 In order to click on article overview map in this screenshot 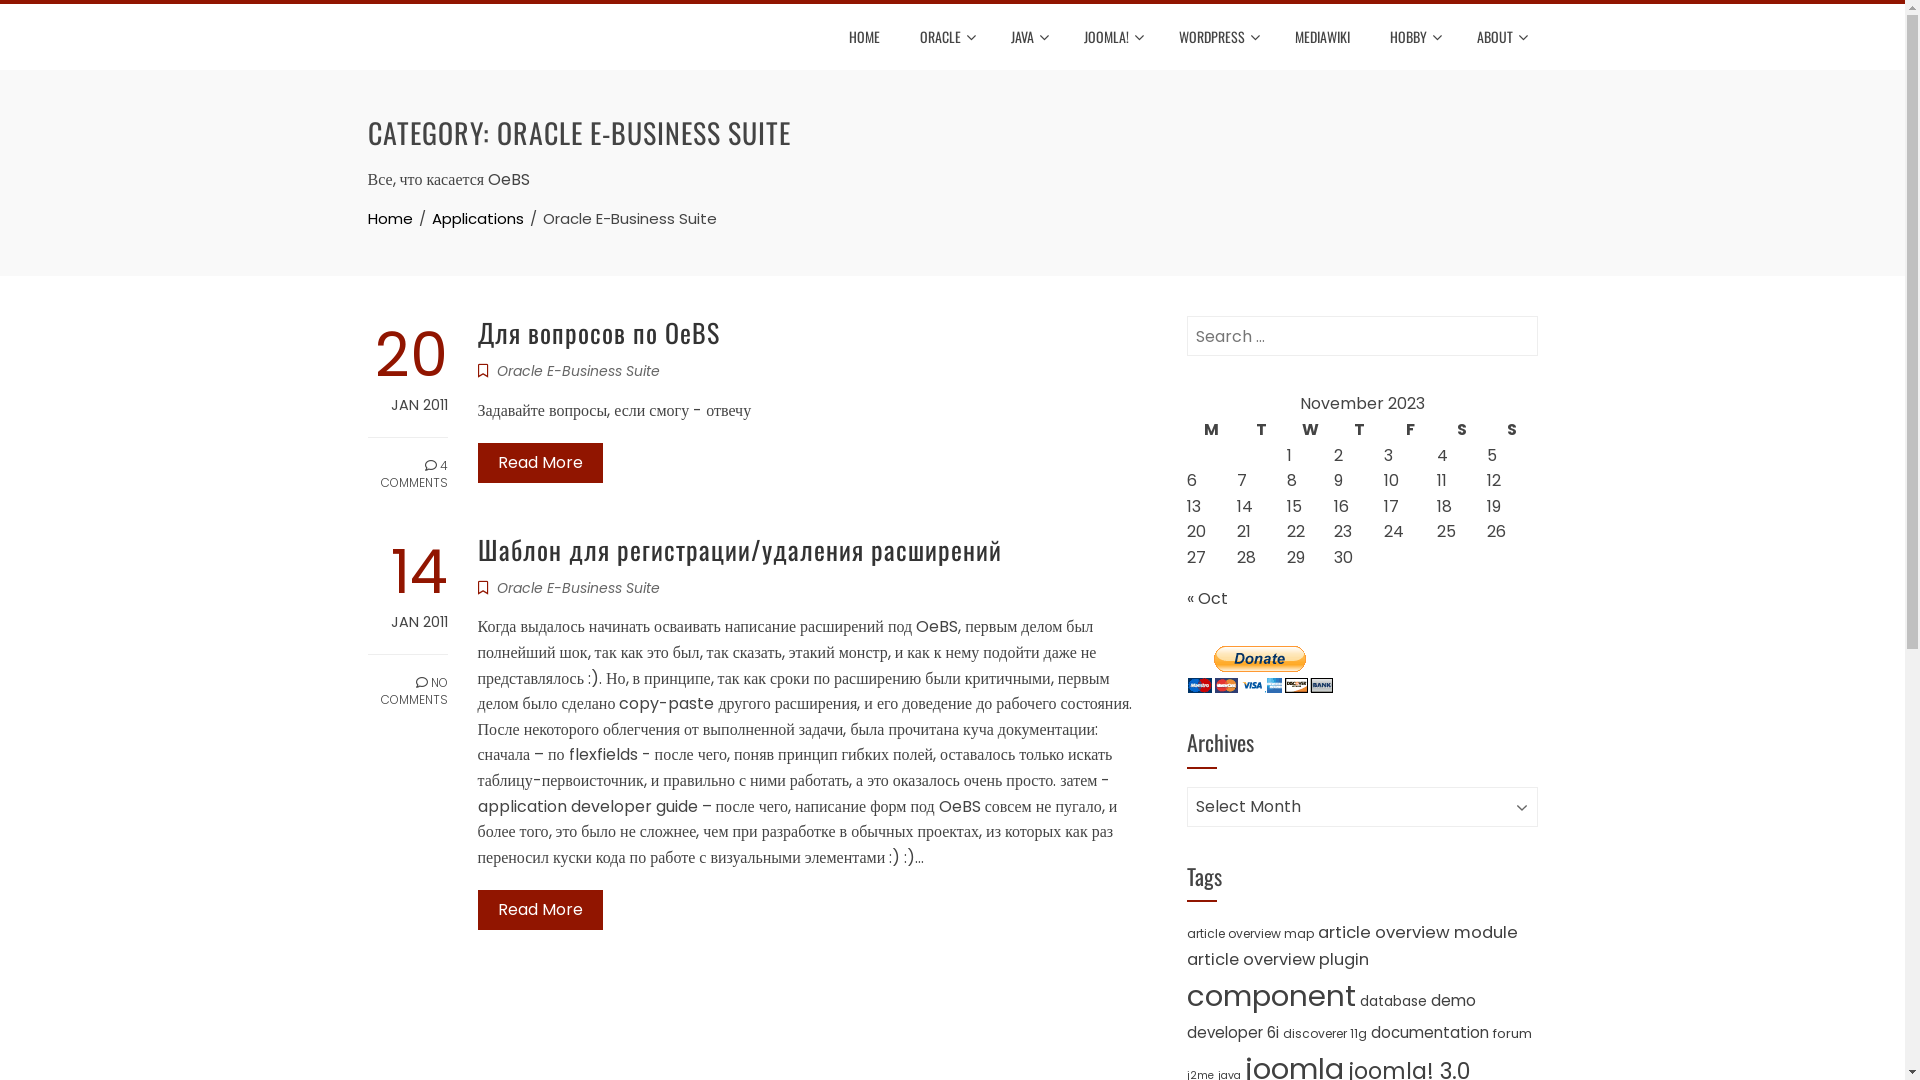, I will do `click(1250, 934)`.